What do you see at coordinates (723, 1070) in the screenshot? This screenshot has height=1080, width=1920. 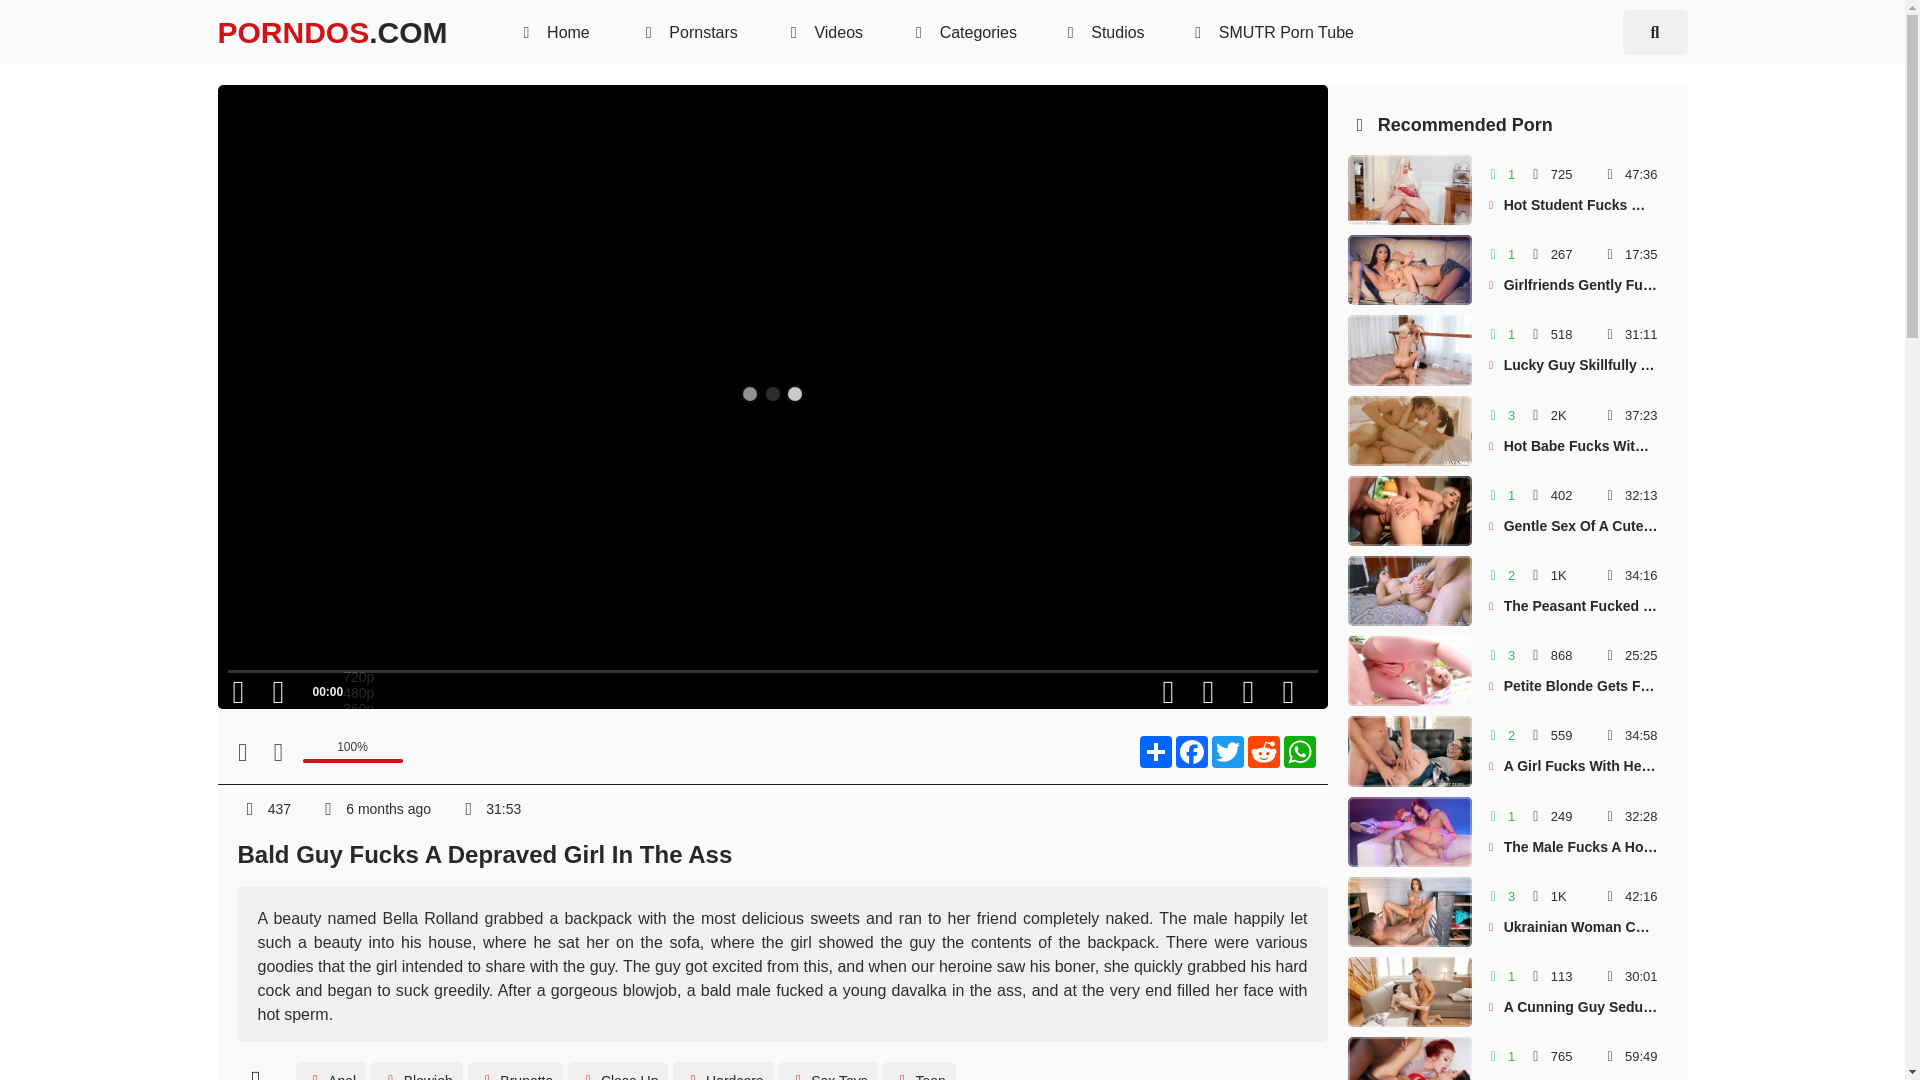 I see `Blowjob` at bounding box center [723, 1070].